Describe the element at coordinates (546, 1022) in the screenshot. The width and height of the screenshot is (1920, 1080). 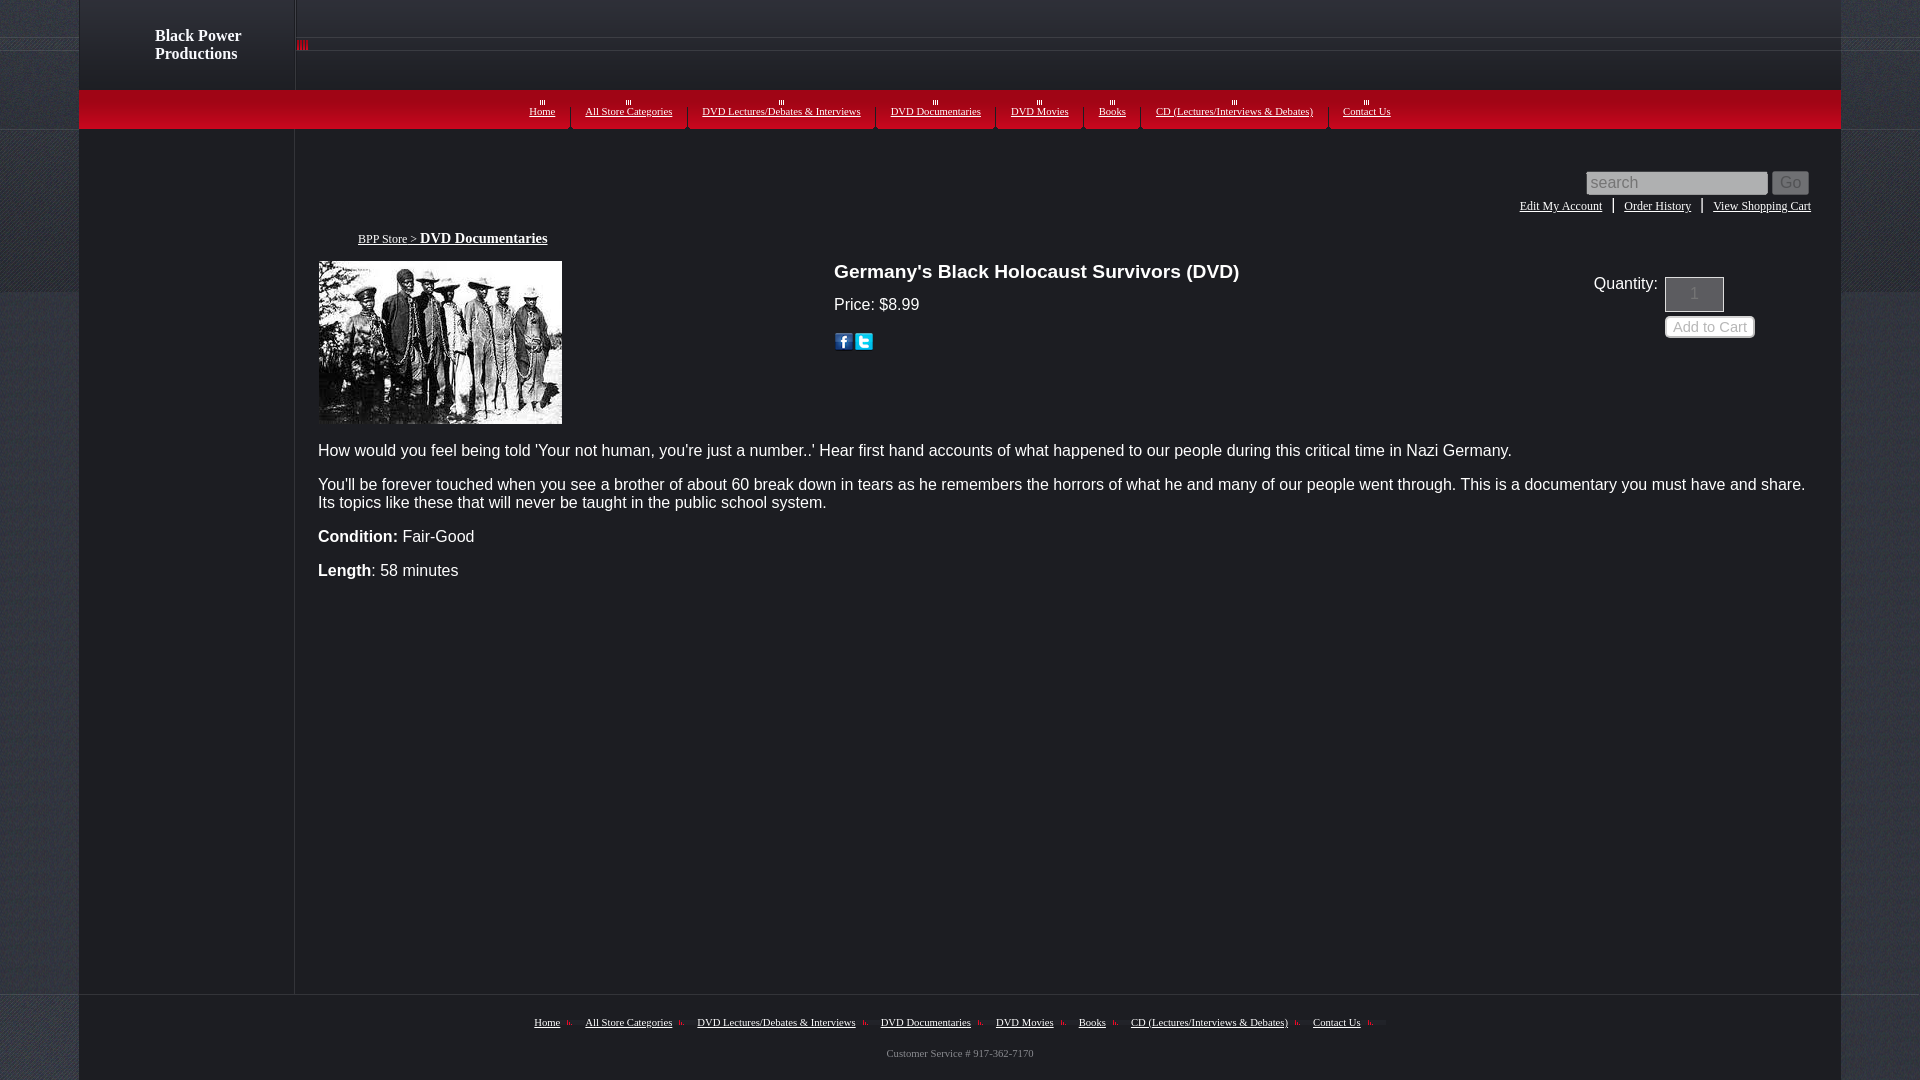
I see `Home` at that location.